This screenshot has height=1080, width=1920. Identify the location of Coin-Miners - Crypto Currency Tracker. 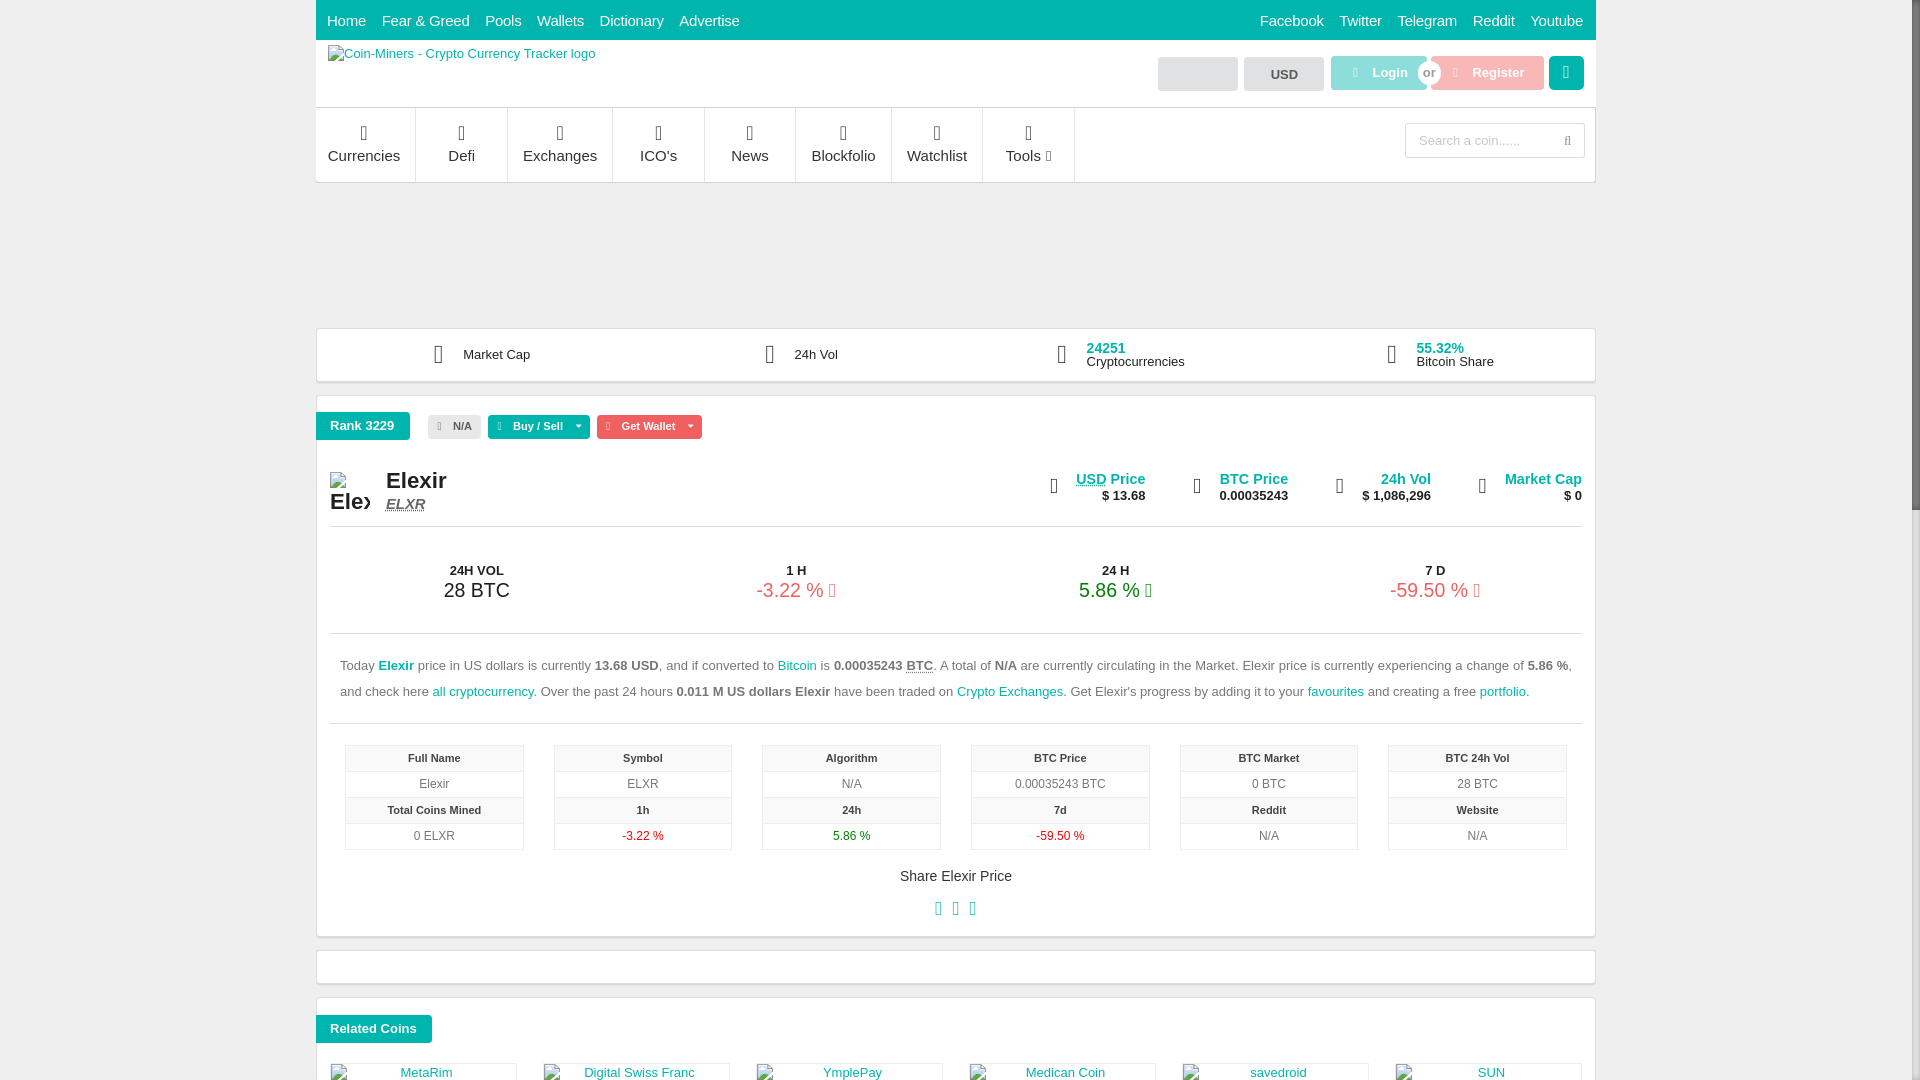
(462, 54).